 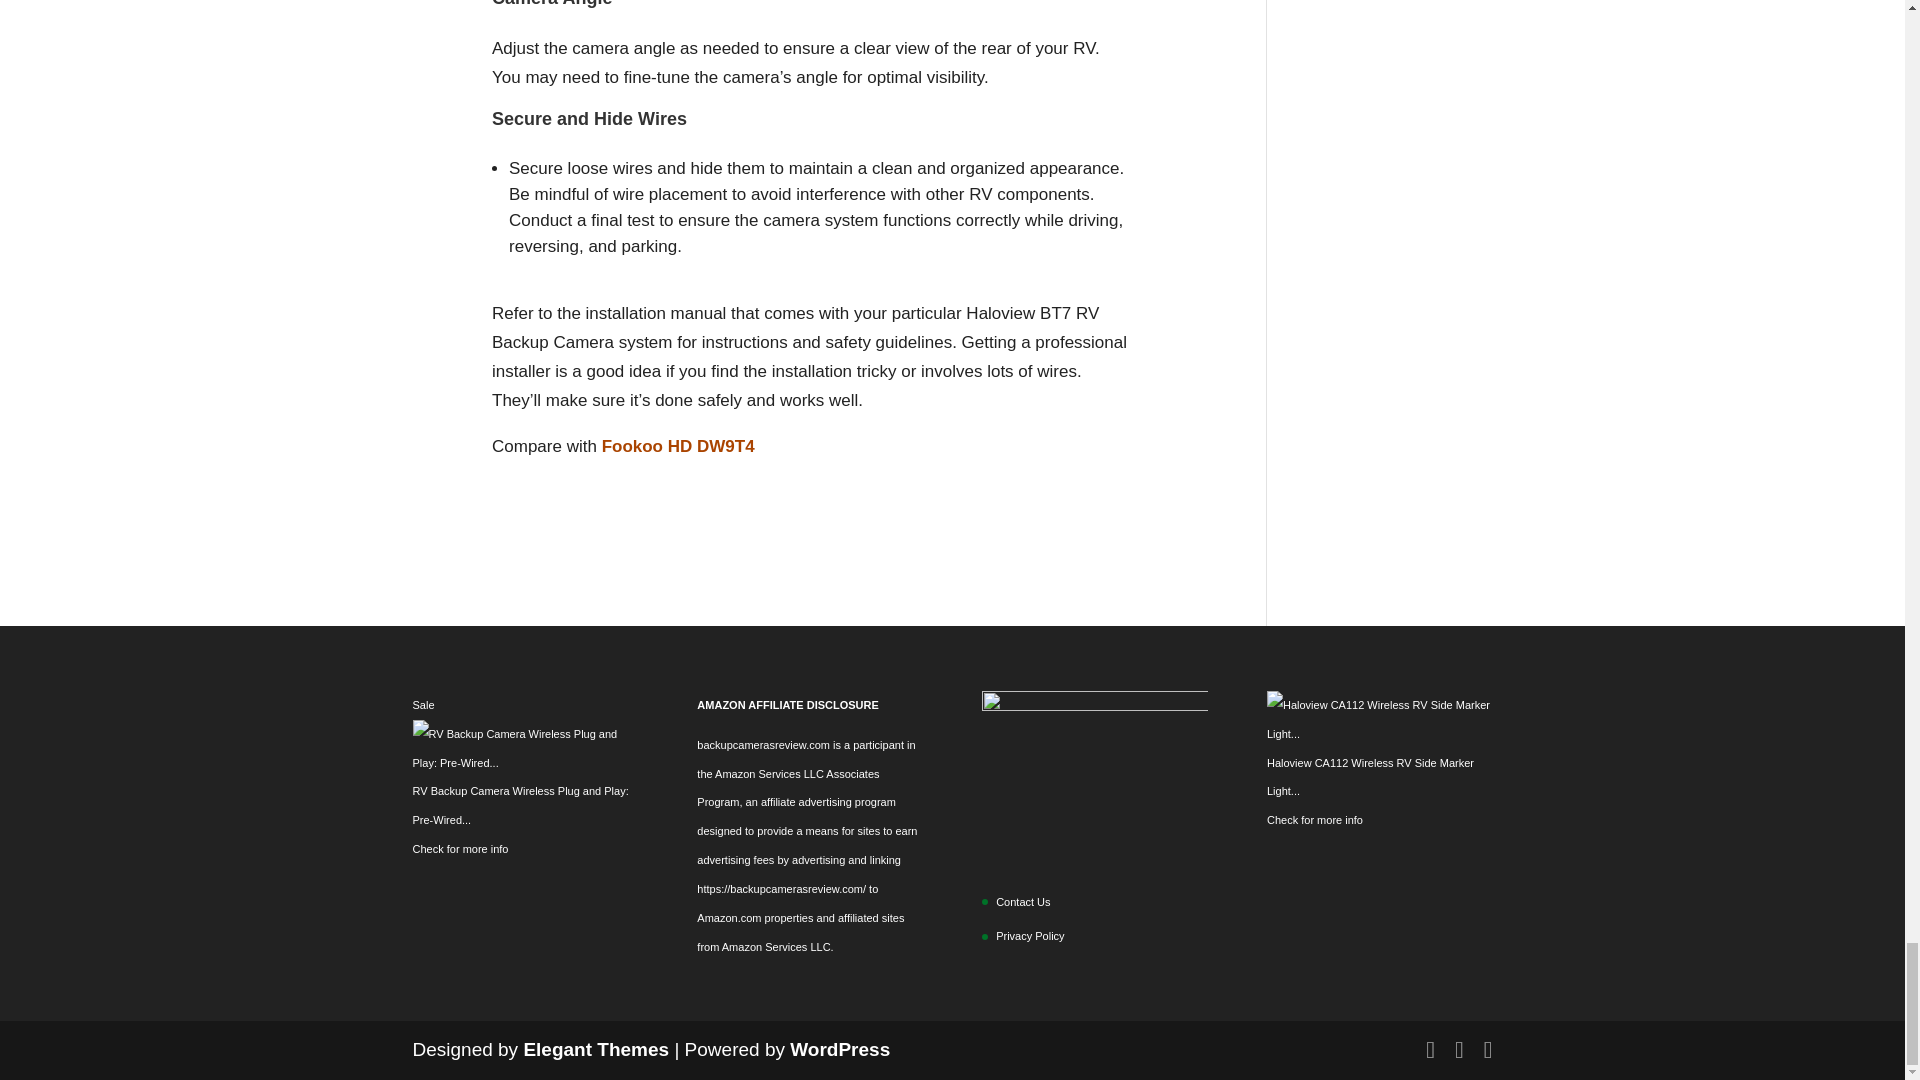 What do you see at coordinates (460, 849) in the screenshot?
I see `Check for more info` at bounding box center [460, 849].